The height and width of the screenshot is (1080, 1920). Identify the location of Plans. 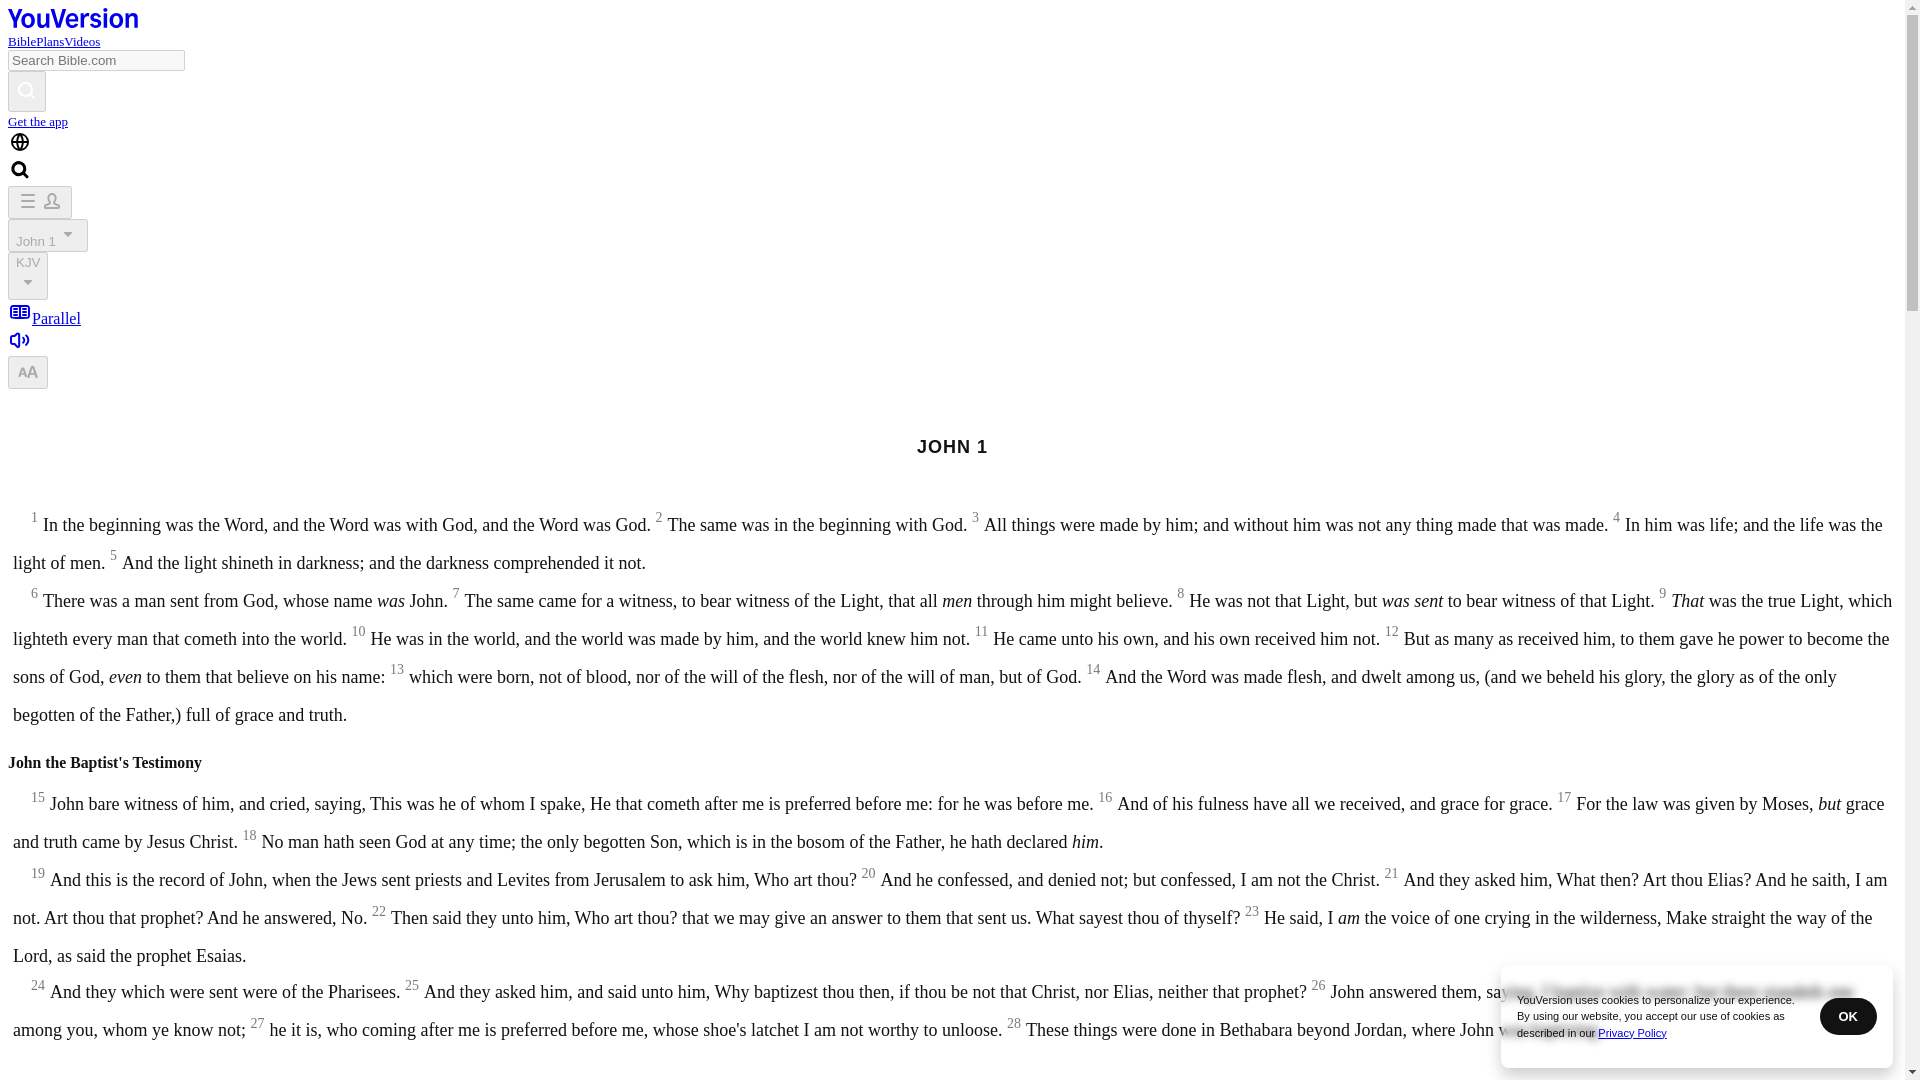
(50, 40).